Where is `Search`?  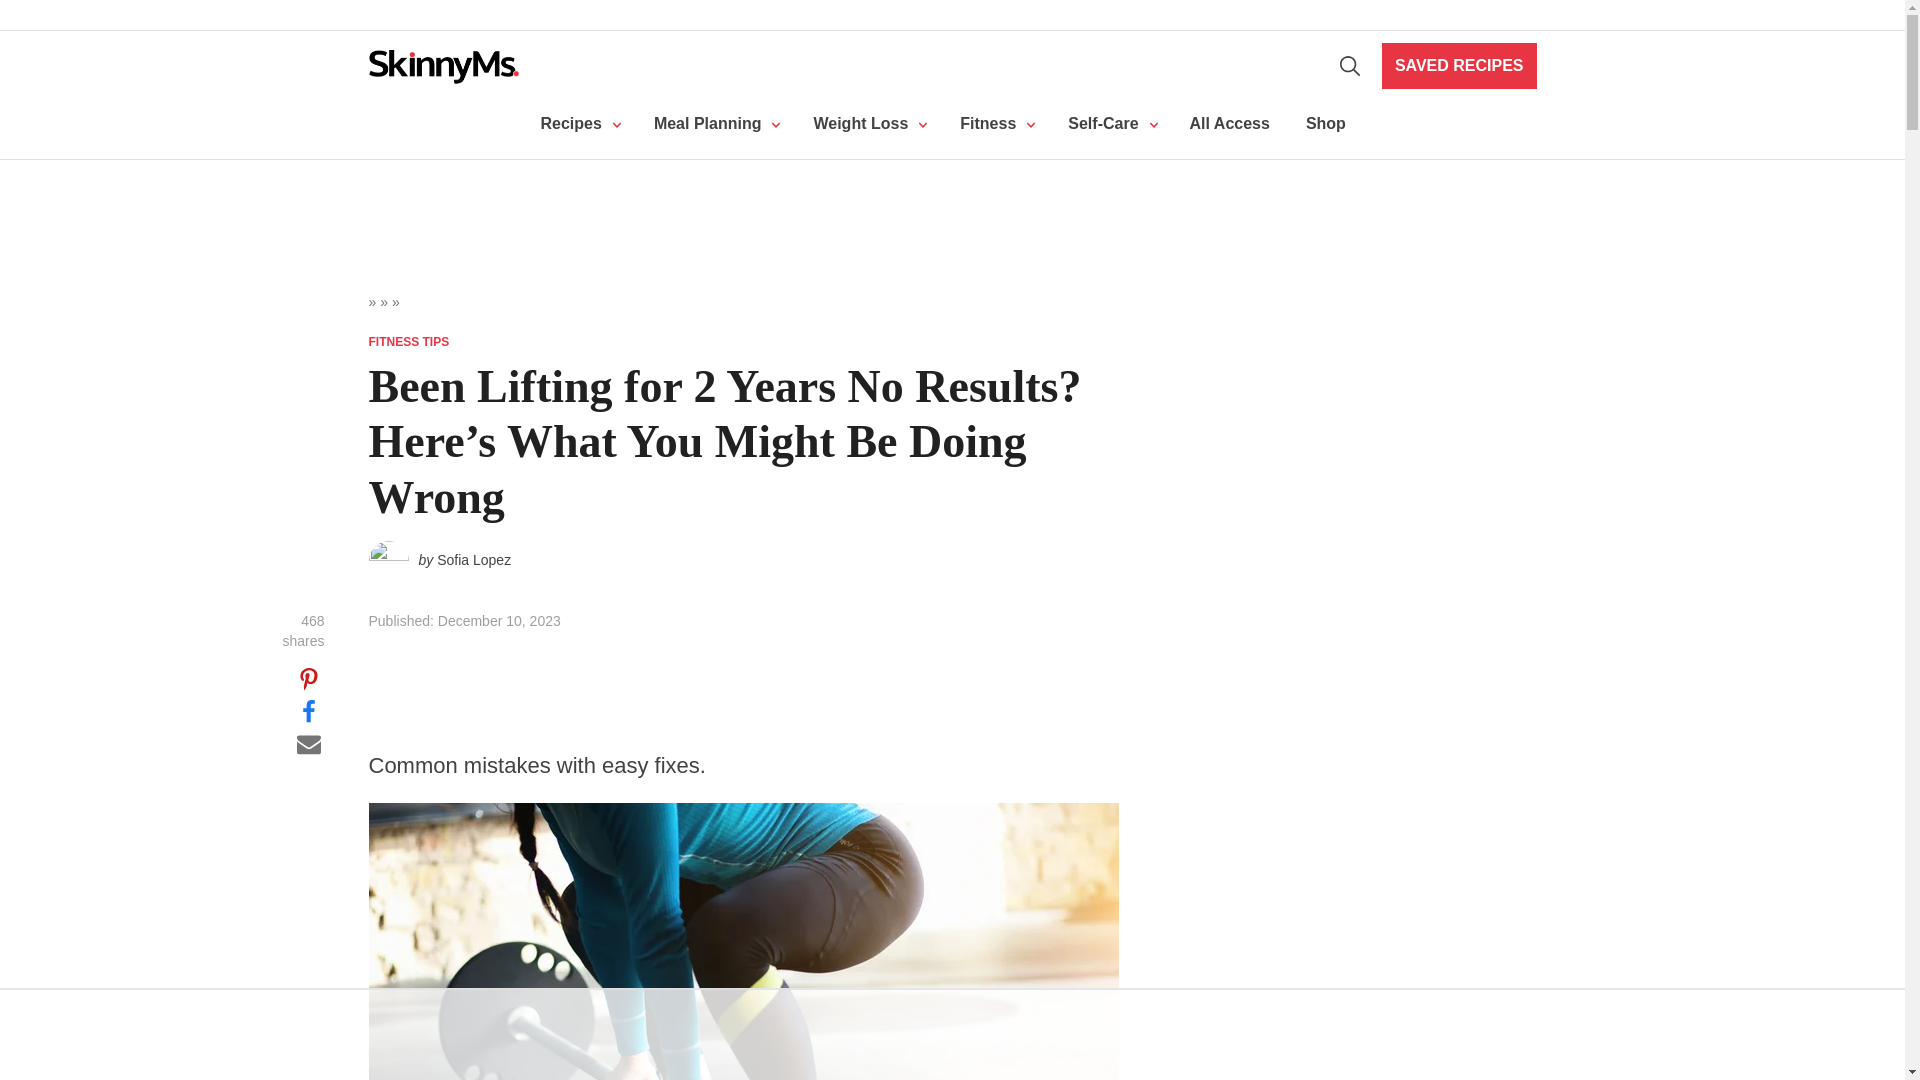 Search is located at coordinates (1350, 66).